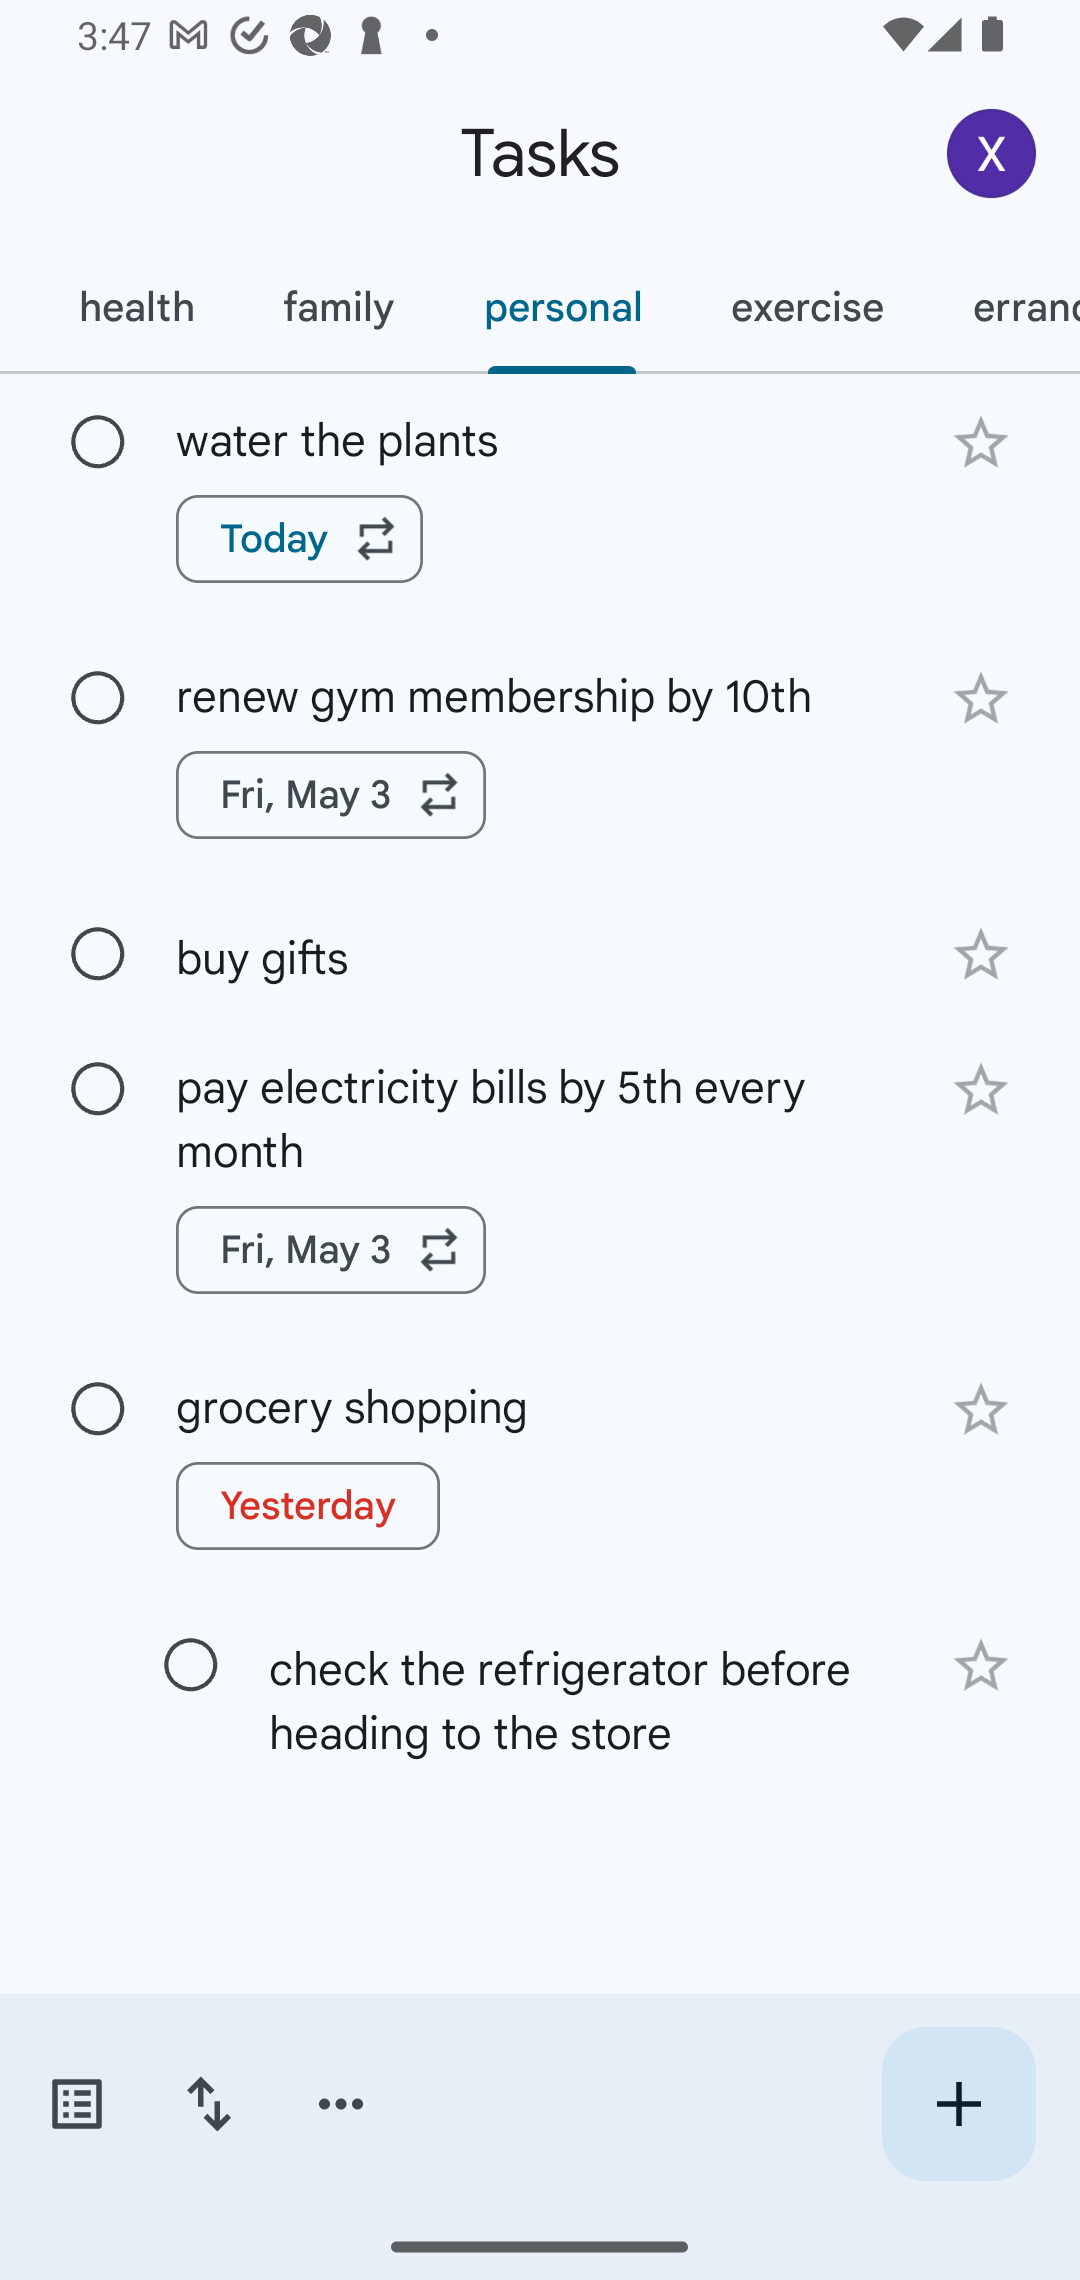 The width and height of the screenshot is (1080, 2280). I want to click on Add star, so click(980, 1408).